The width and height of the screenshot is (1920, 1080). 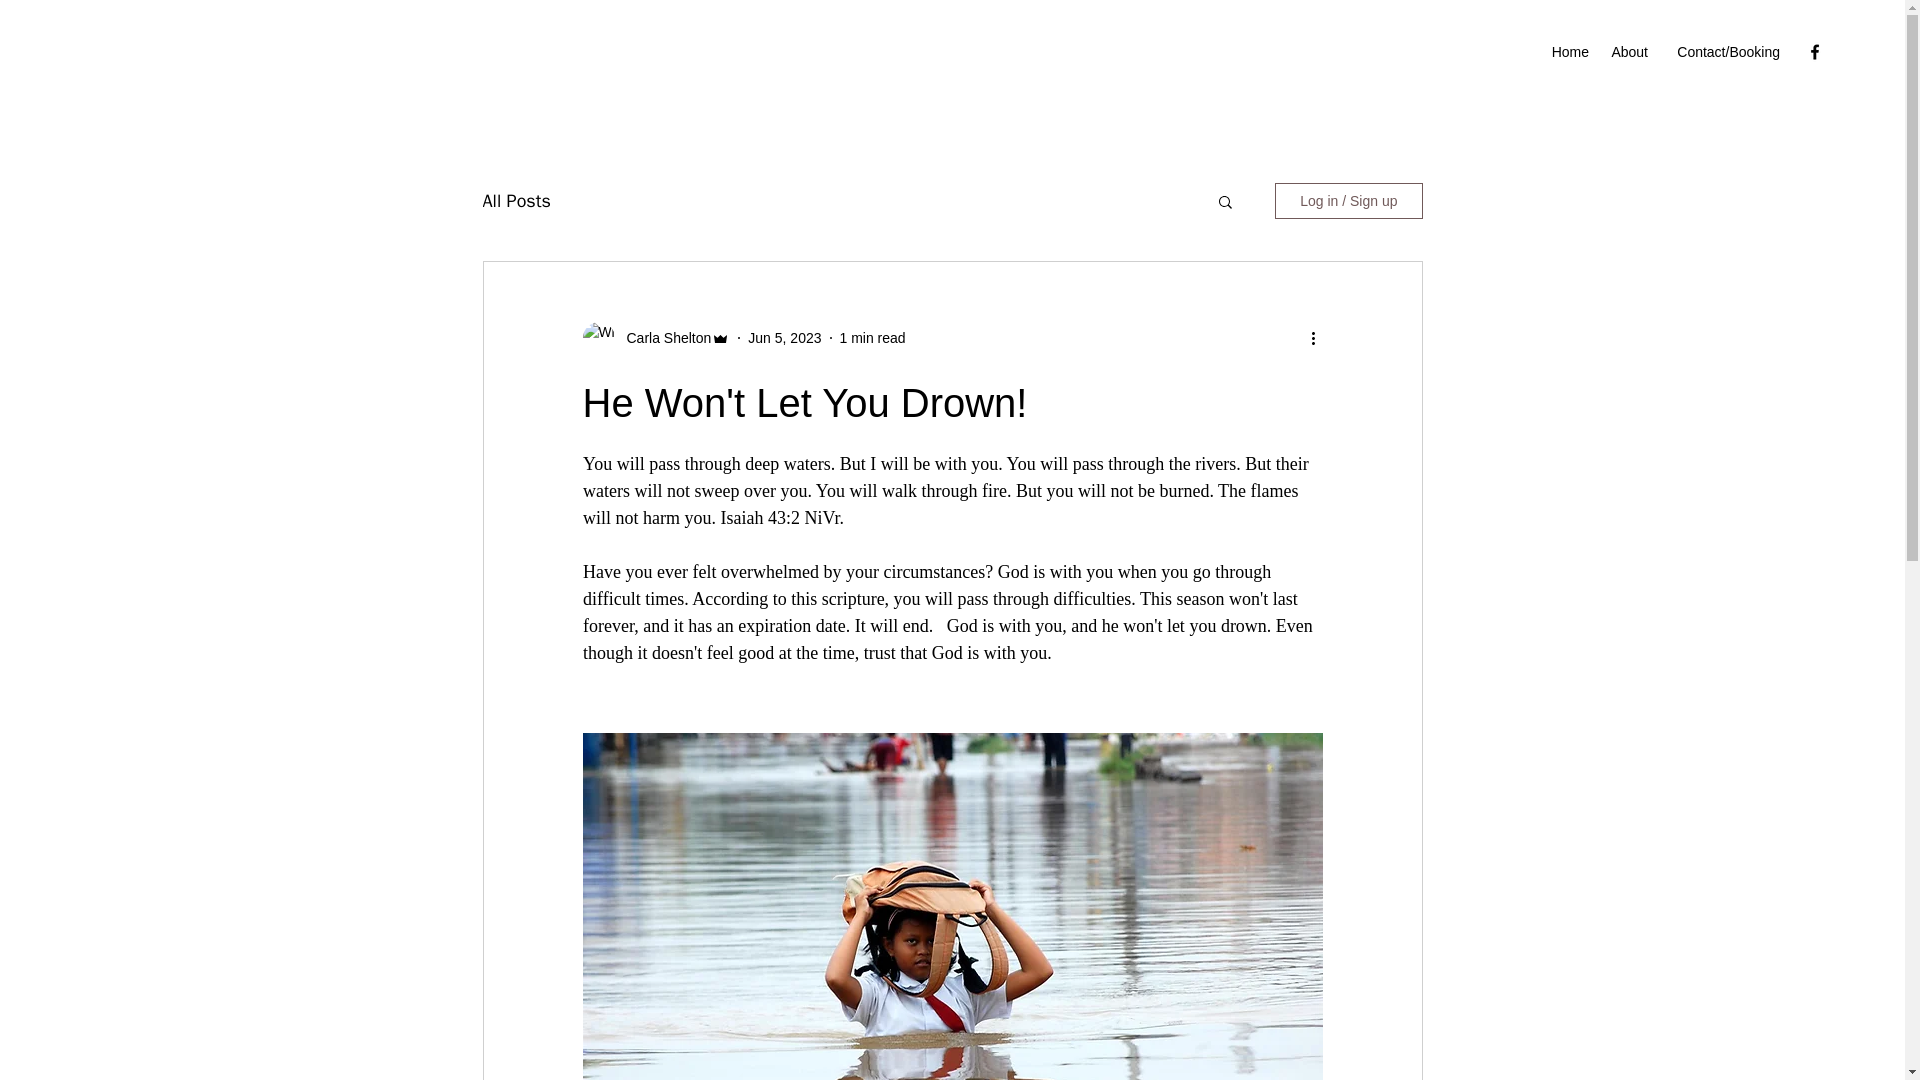 I want to click on Home, so click(x=1569, y=51).